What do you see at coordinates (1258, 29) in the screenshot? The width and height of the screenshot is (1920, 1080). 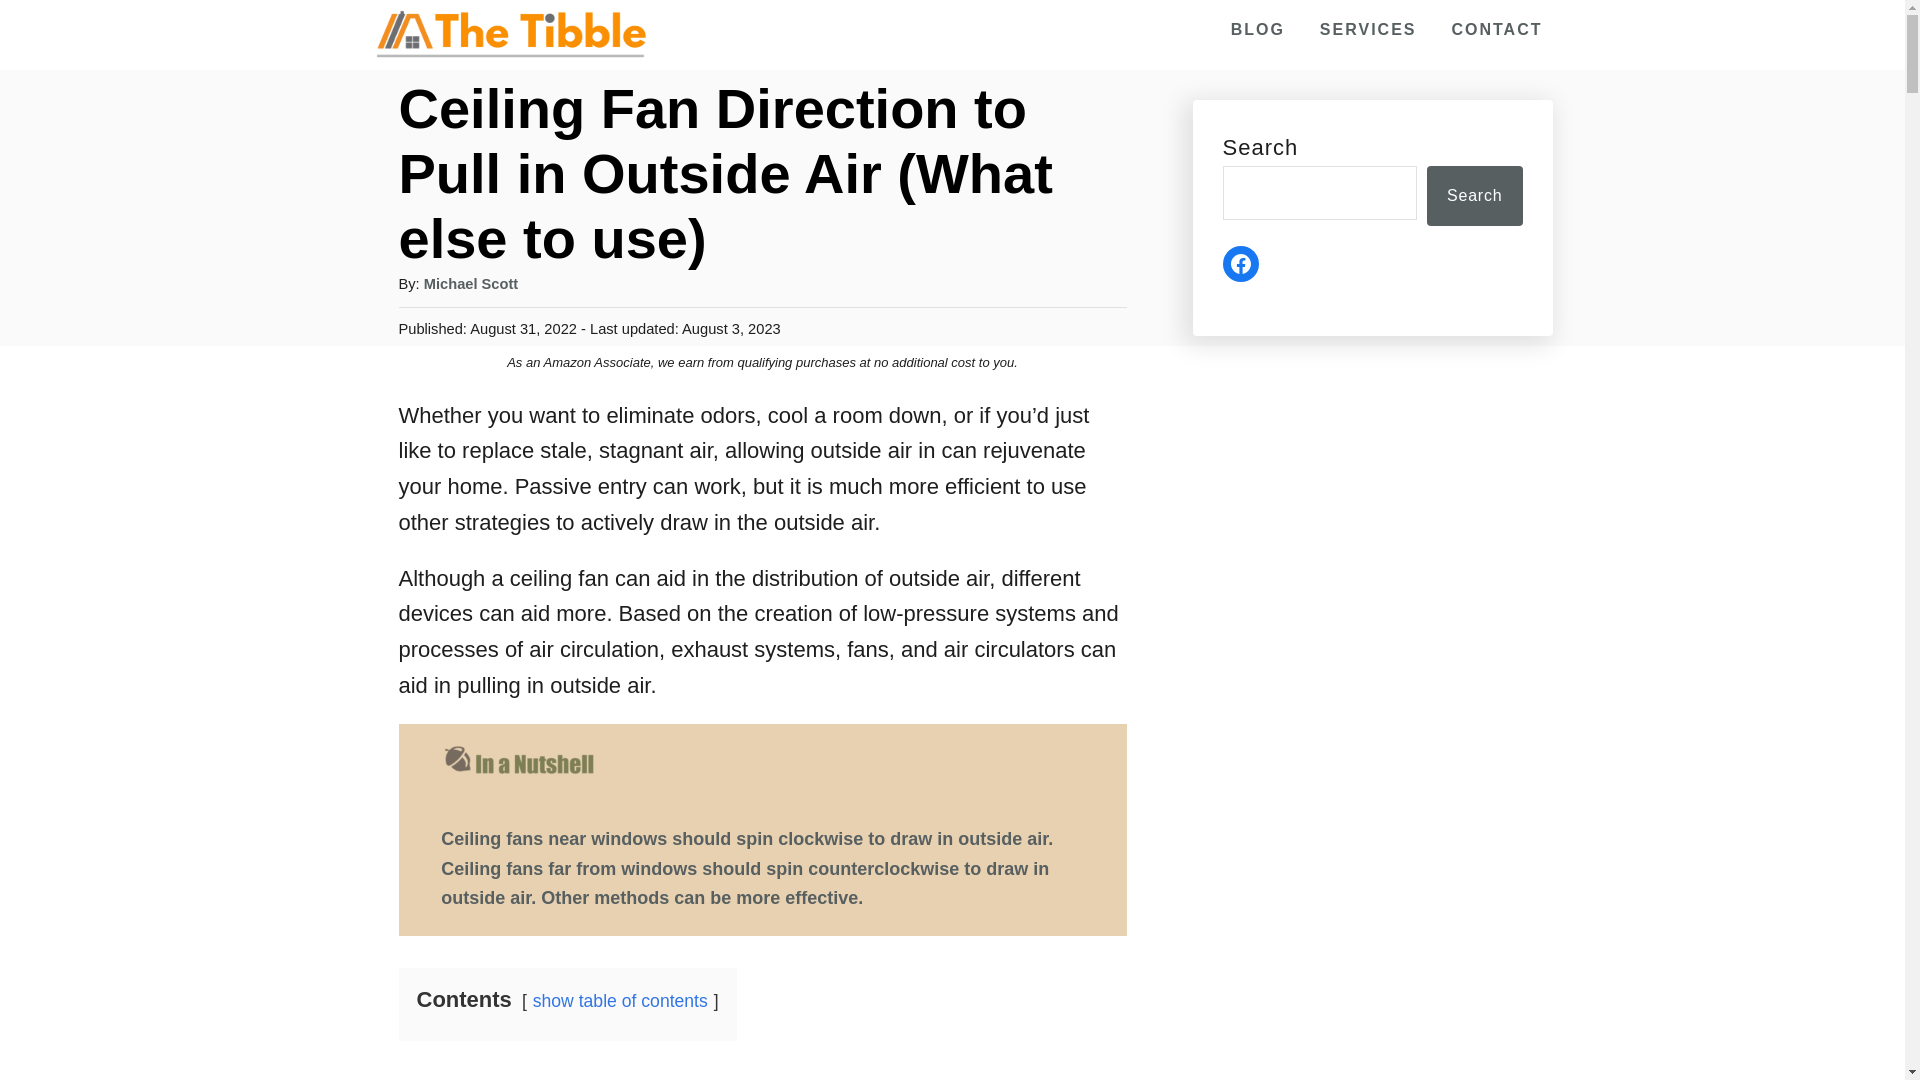 I see `BLOG` at bounding box center [1258, 29].